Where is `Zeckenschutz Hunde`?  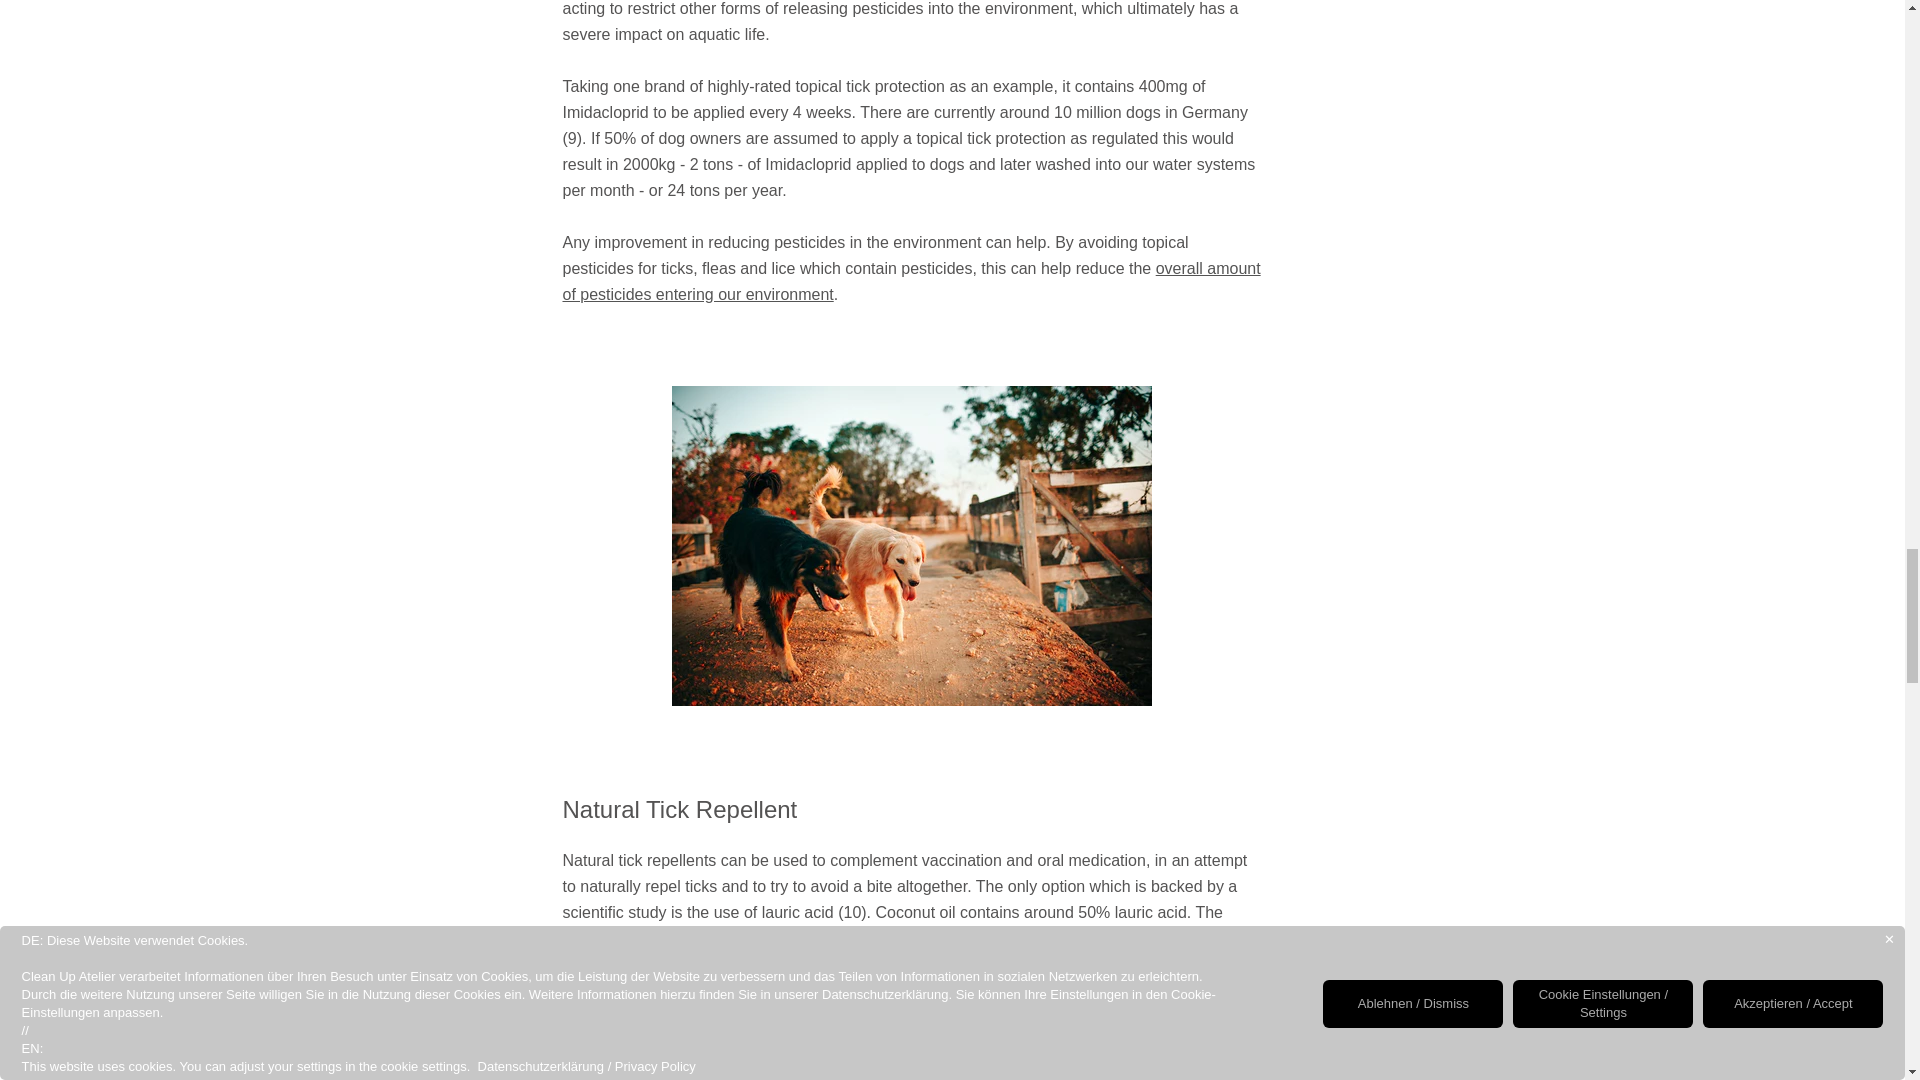
Zeckenschutz Hunde is located at coordinates (912, 546).